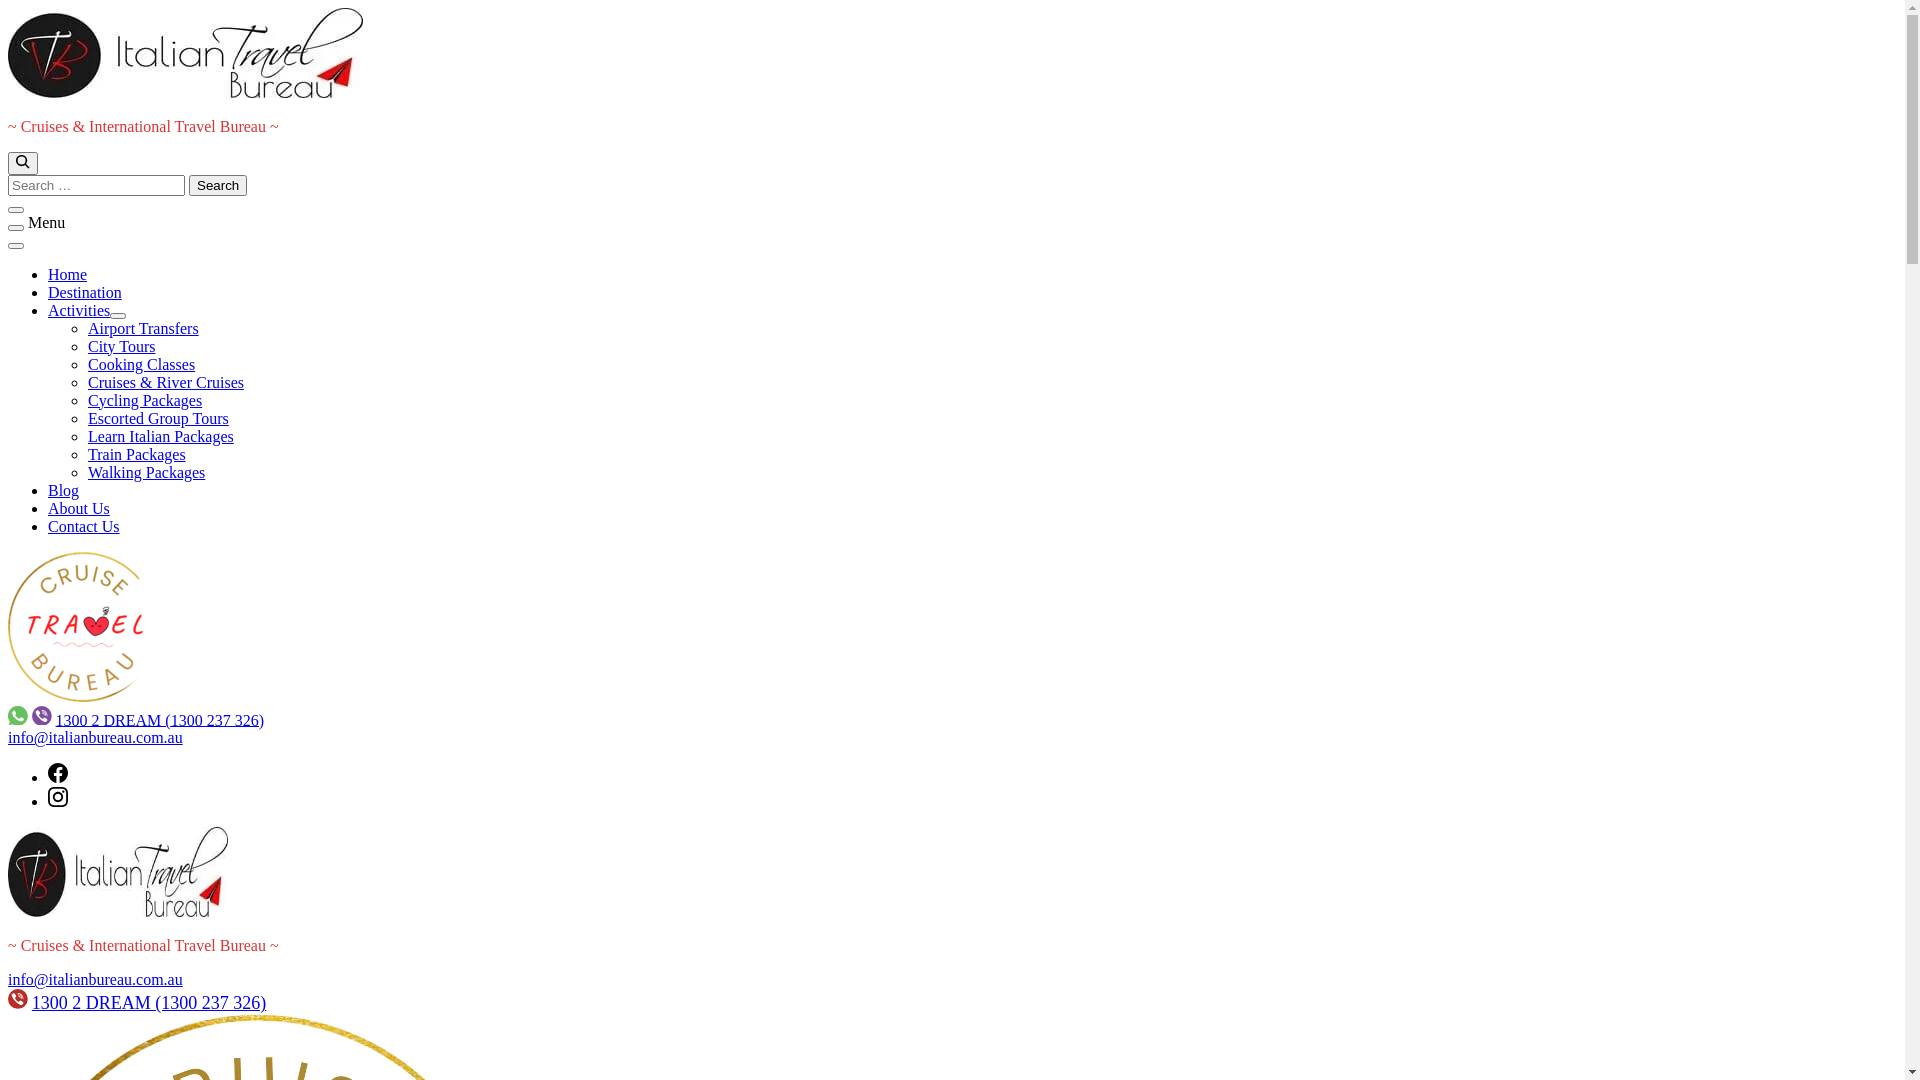 The image size is (1920, 1080). What do you see at coordinates (79, 310) in the screenshot?
I see `Activities` at bounding box center [79, 310].